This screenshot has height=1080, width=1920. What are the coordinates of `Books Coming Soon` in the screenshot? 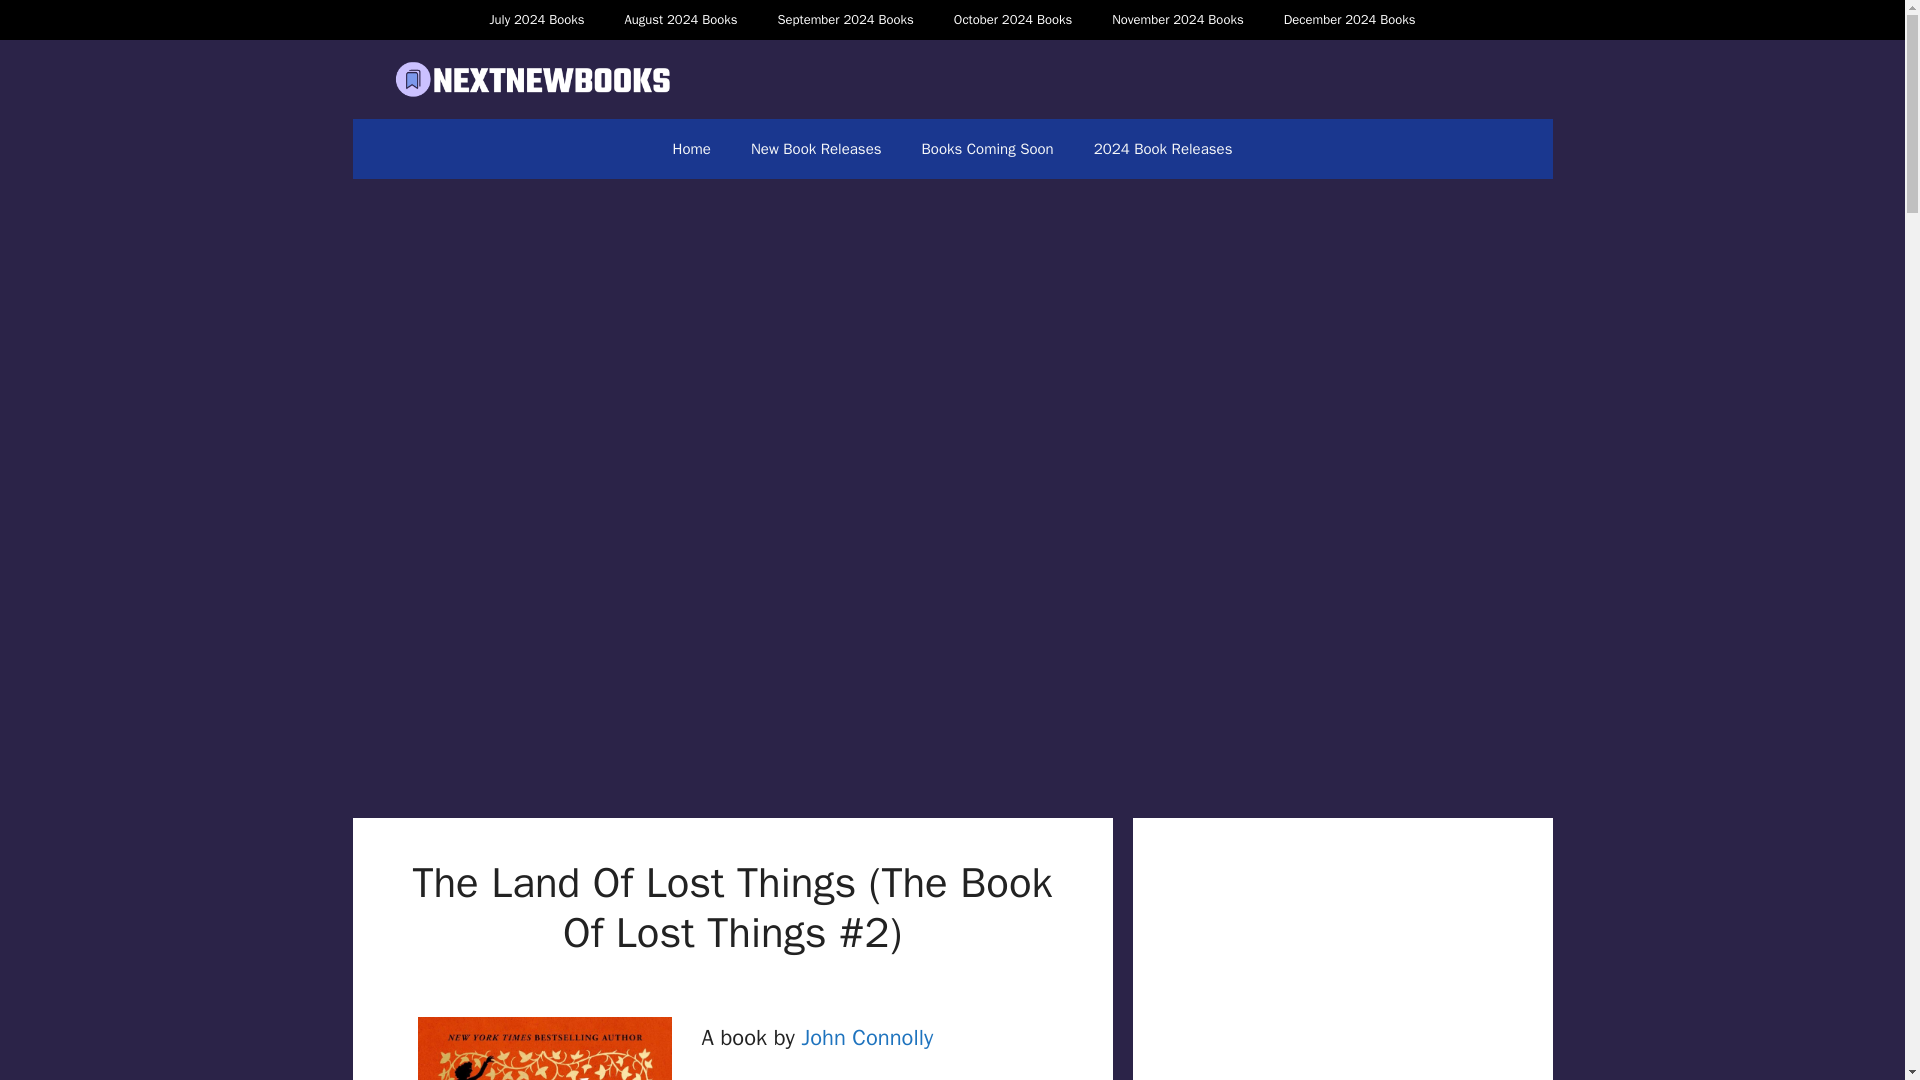 It's located at (988, 148).